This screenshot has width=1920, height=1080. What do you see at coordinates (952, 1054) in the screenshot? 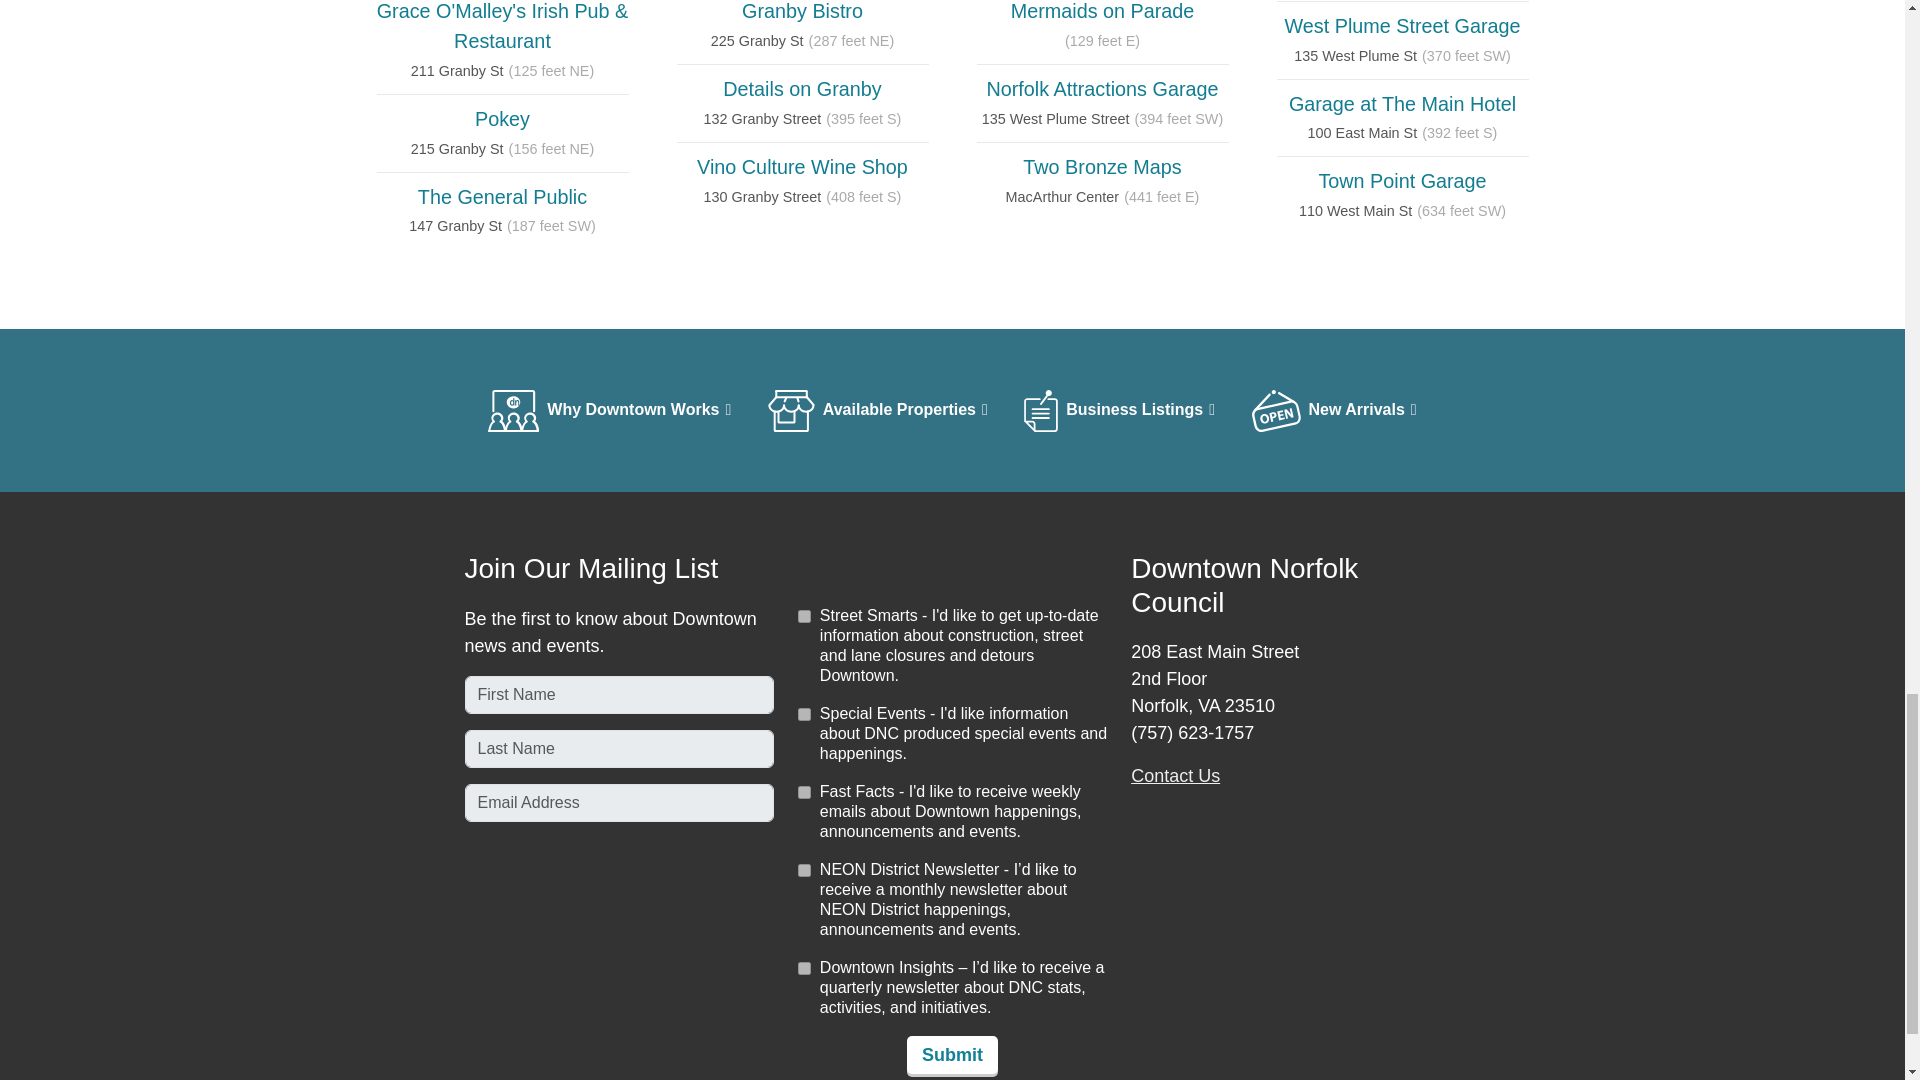
I see `Submit` at bounding box center [952, 1054].